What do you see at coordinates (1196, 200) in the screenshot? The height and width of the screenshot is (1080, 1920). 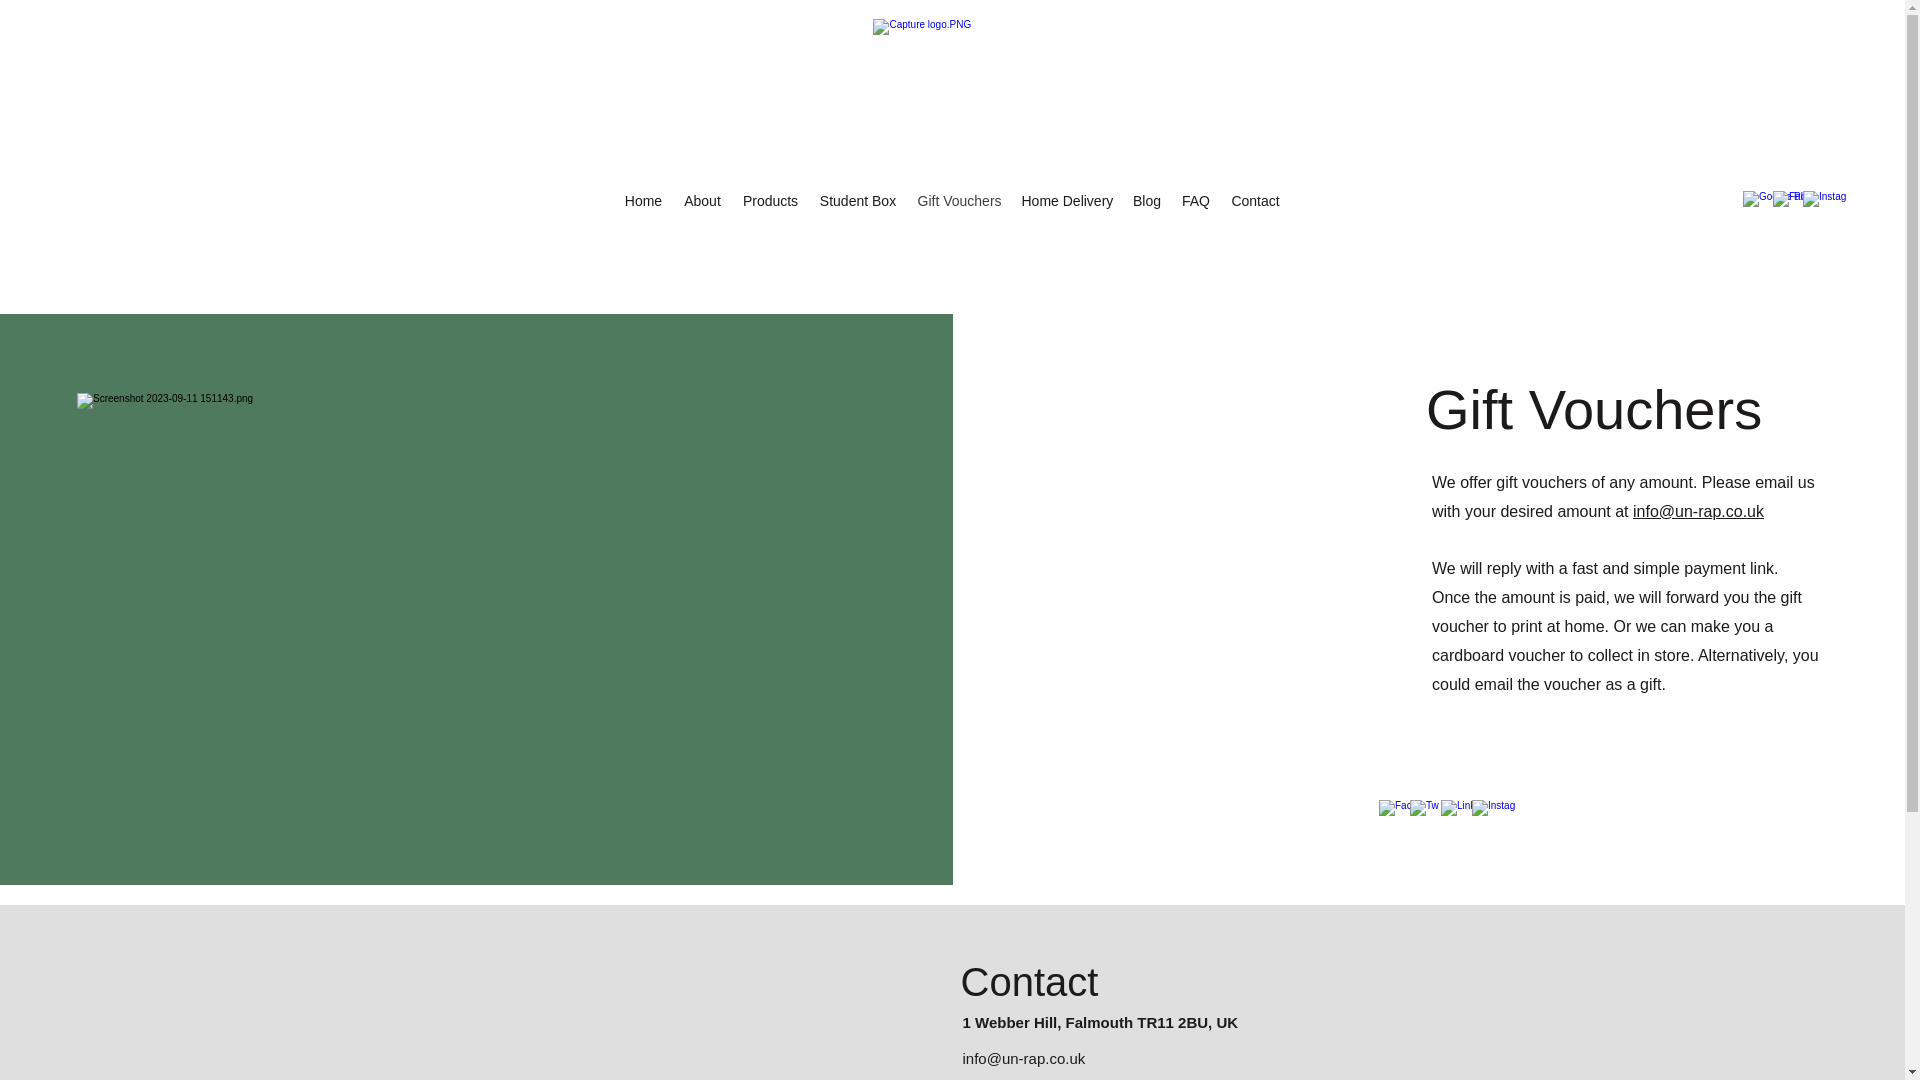 I see `FAQ` at bounding box center [1196, 200].